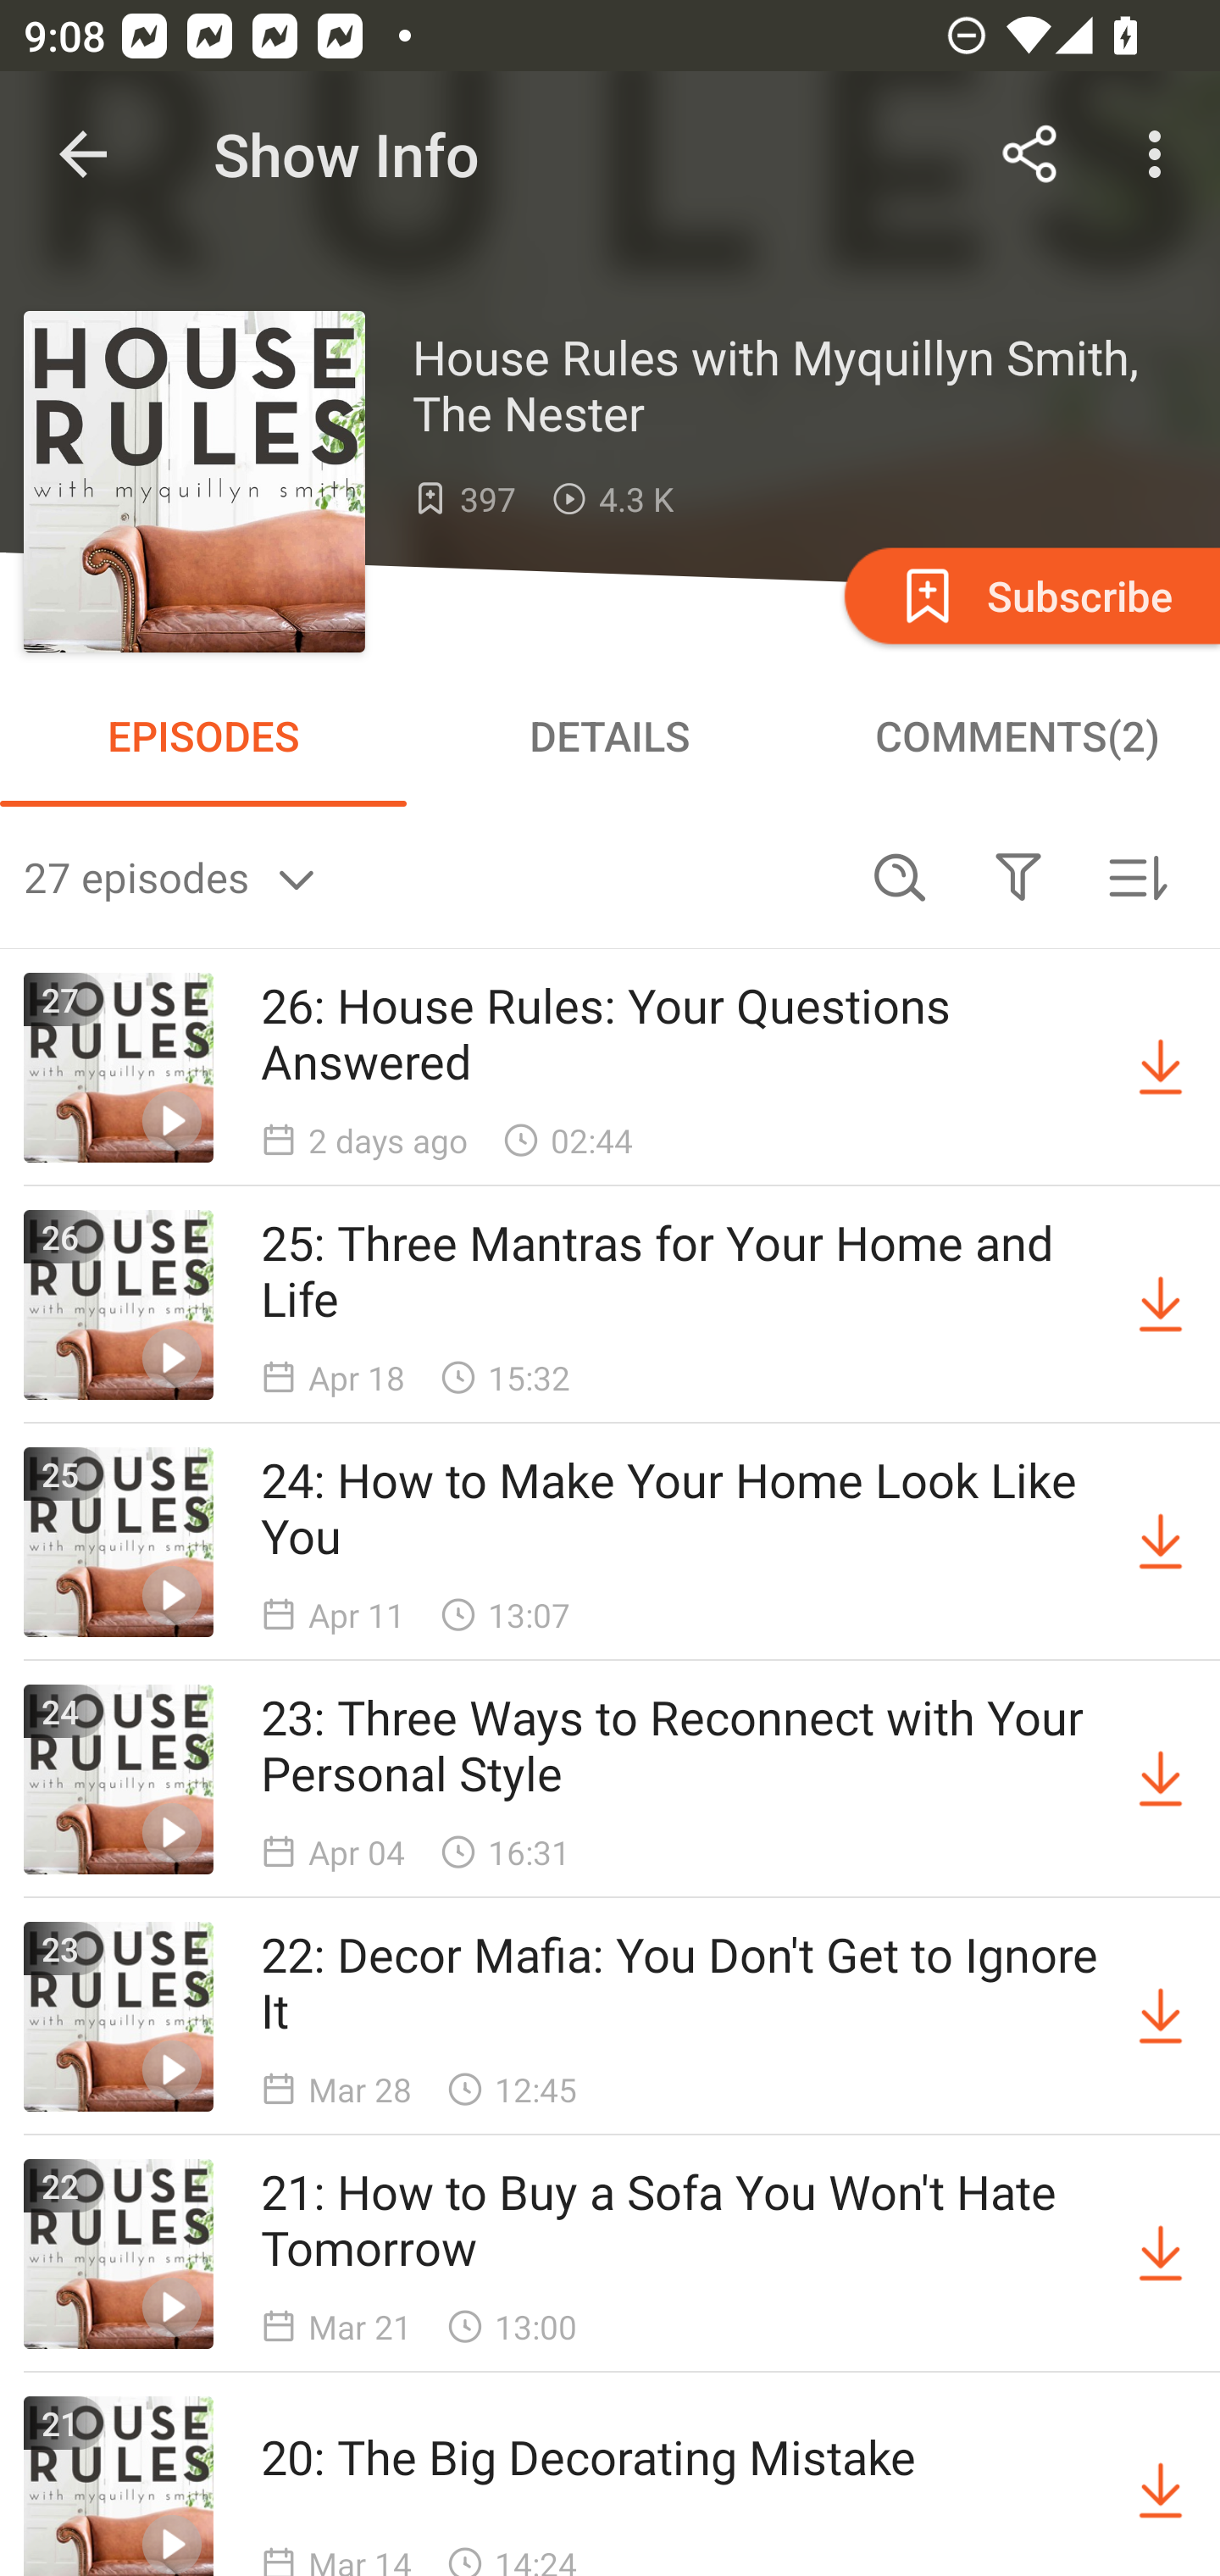 The height and width of the screenshot is (2576, 1220). What do you see at coordinates (432, 876) in the screenshot?
I see `27 episodes ` at bounding box center [432, 876].